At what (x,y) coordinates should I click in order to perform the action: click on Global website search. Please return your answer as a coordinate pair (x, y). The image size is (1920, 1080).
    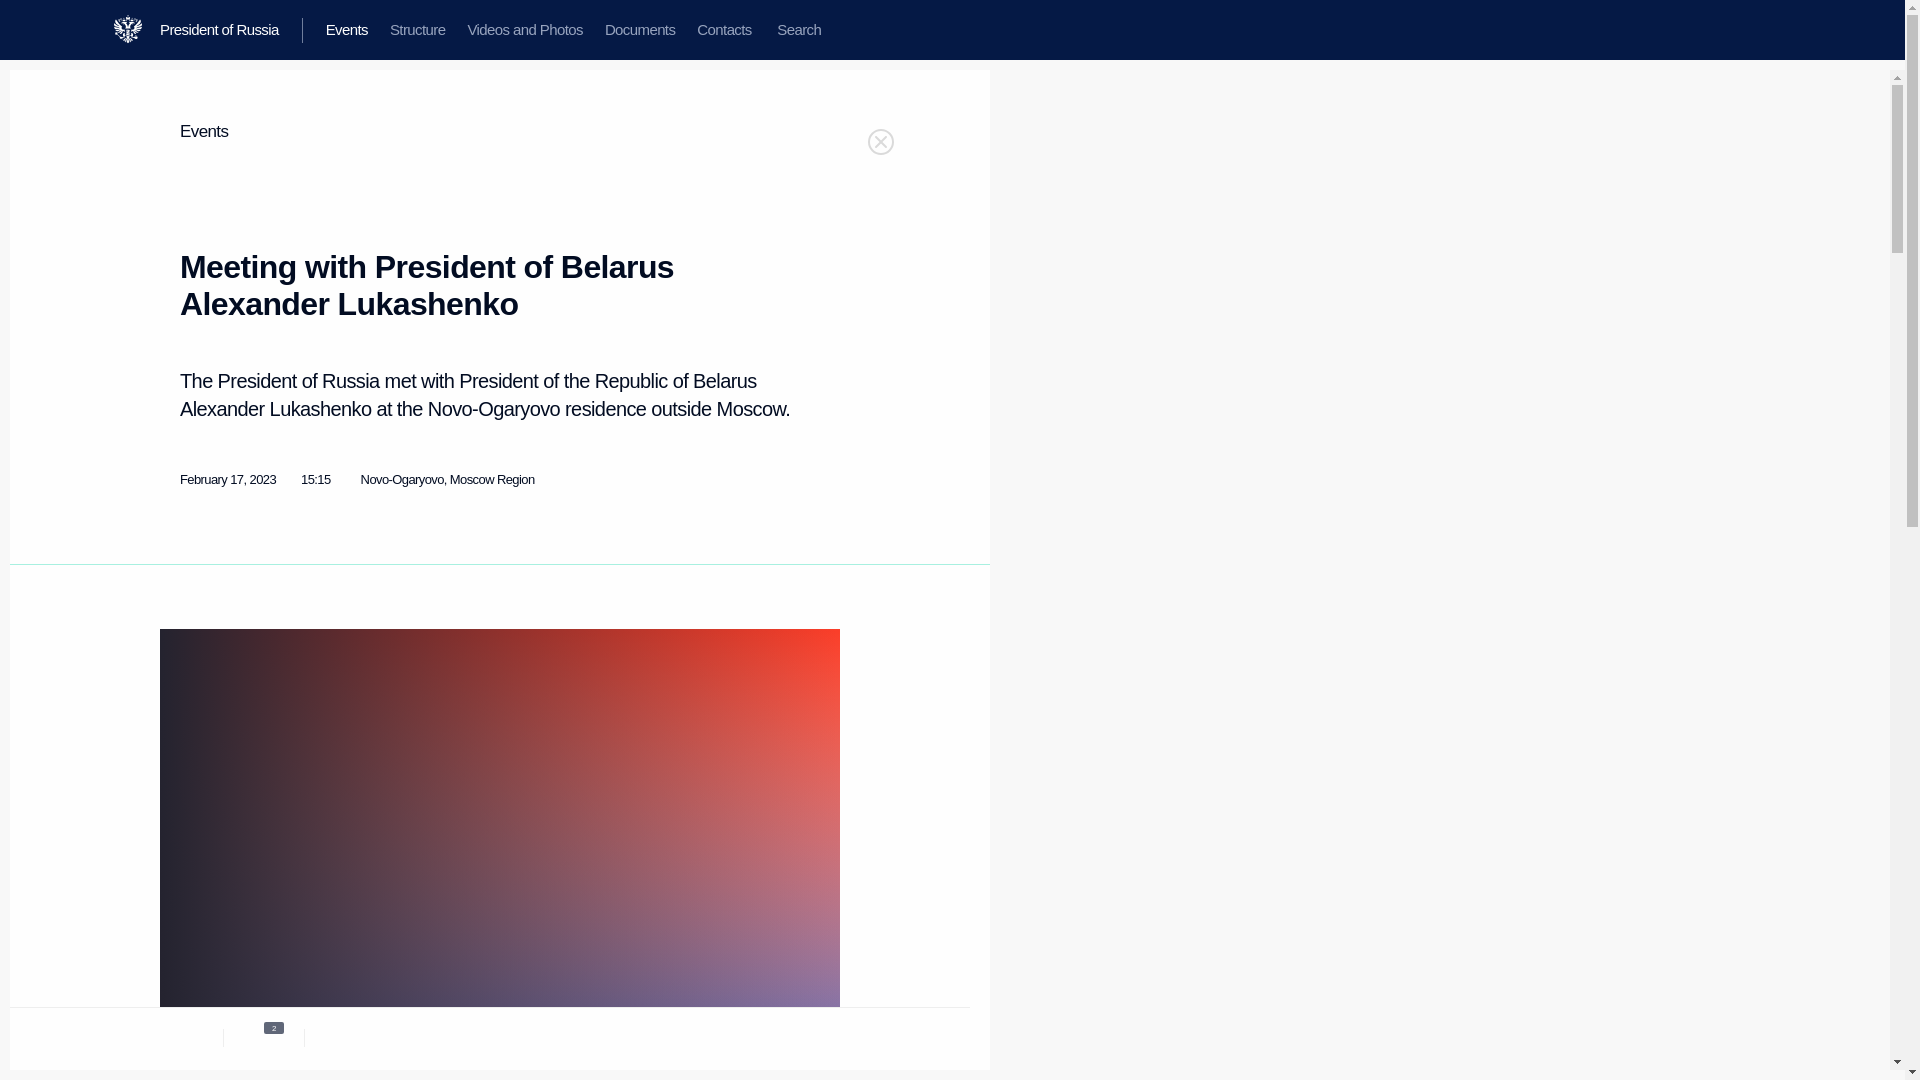
    Looking at the image, I should click on (798, 30).